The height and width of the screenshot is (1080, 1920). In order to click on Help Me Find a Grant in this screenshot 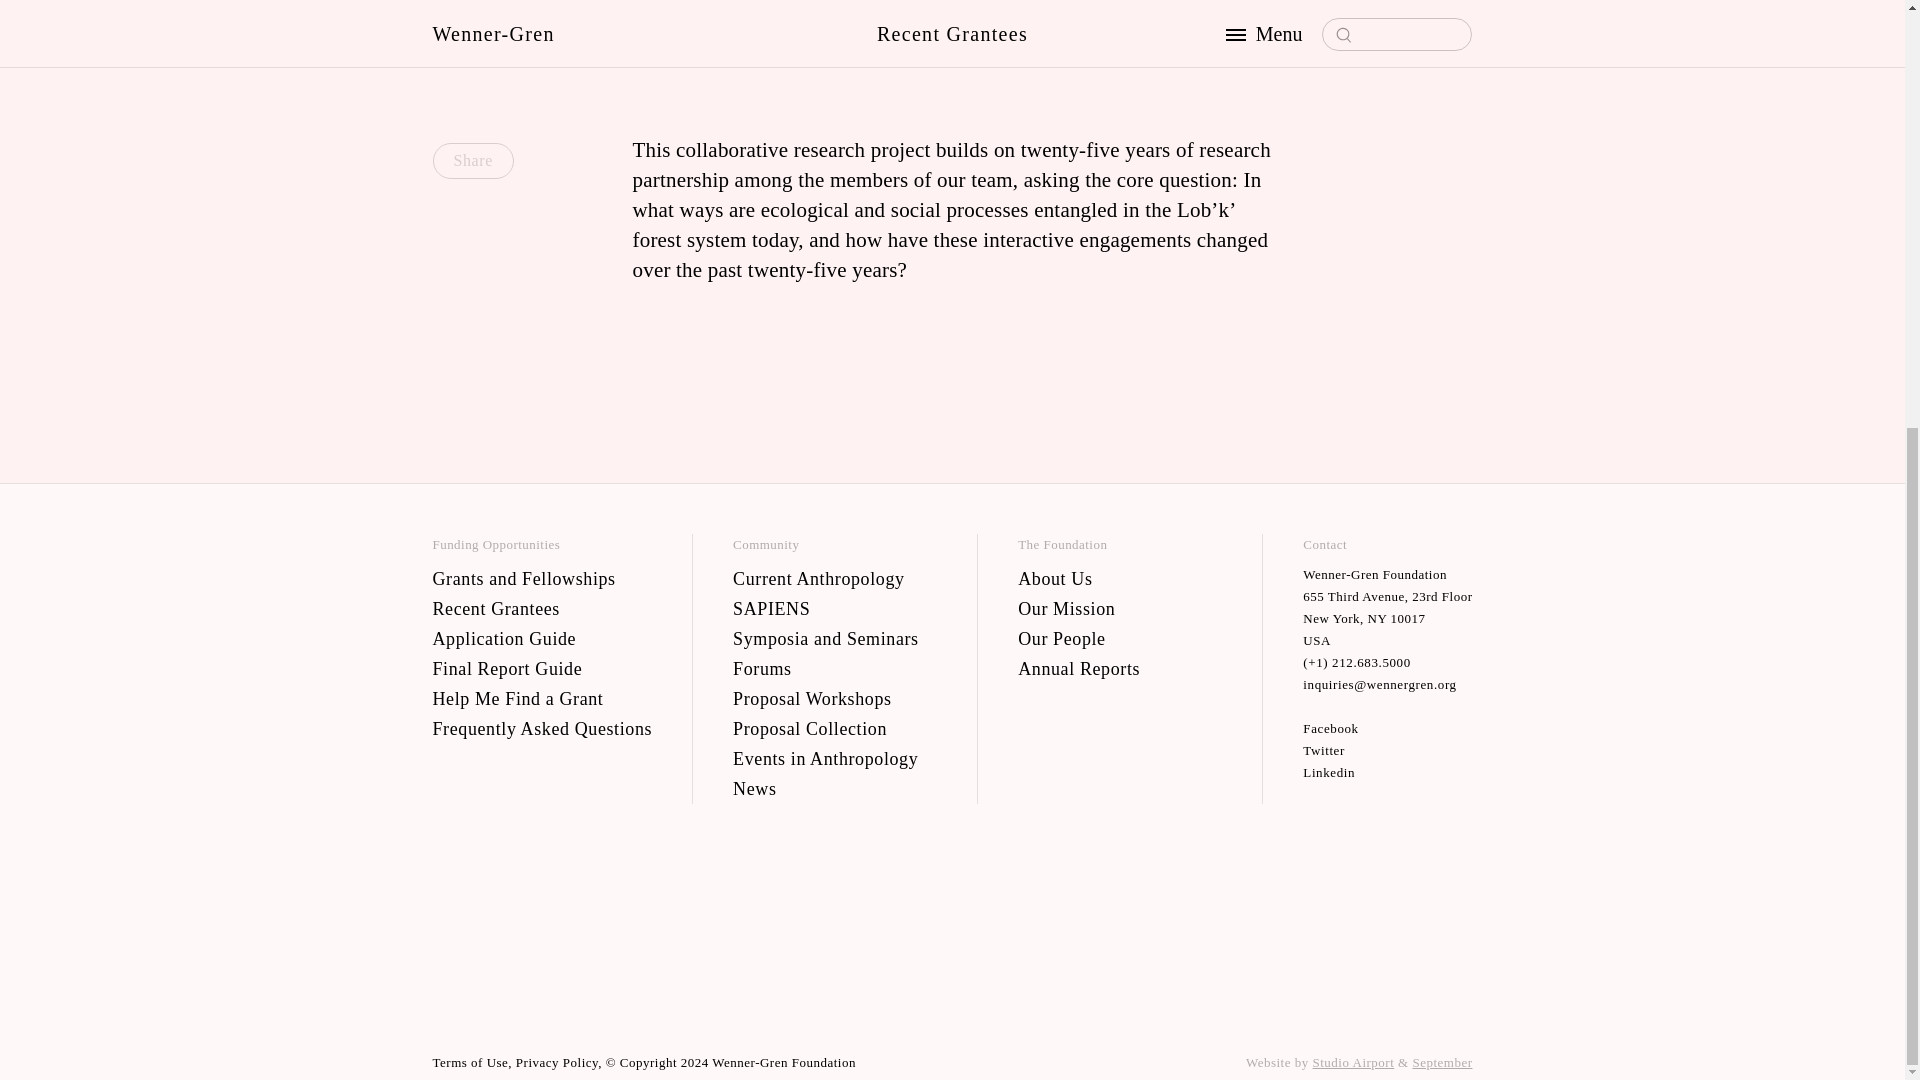, I will do `click(542, 697)`.